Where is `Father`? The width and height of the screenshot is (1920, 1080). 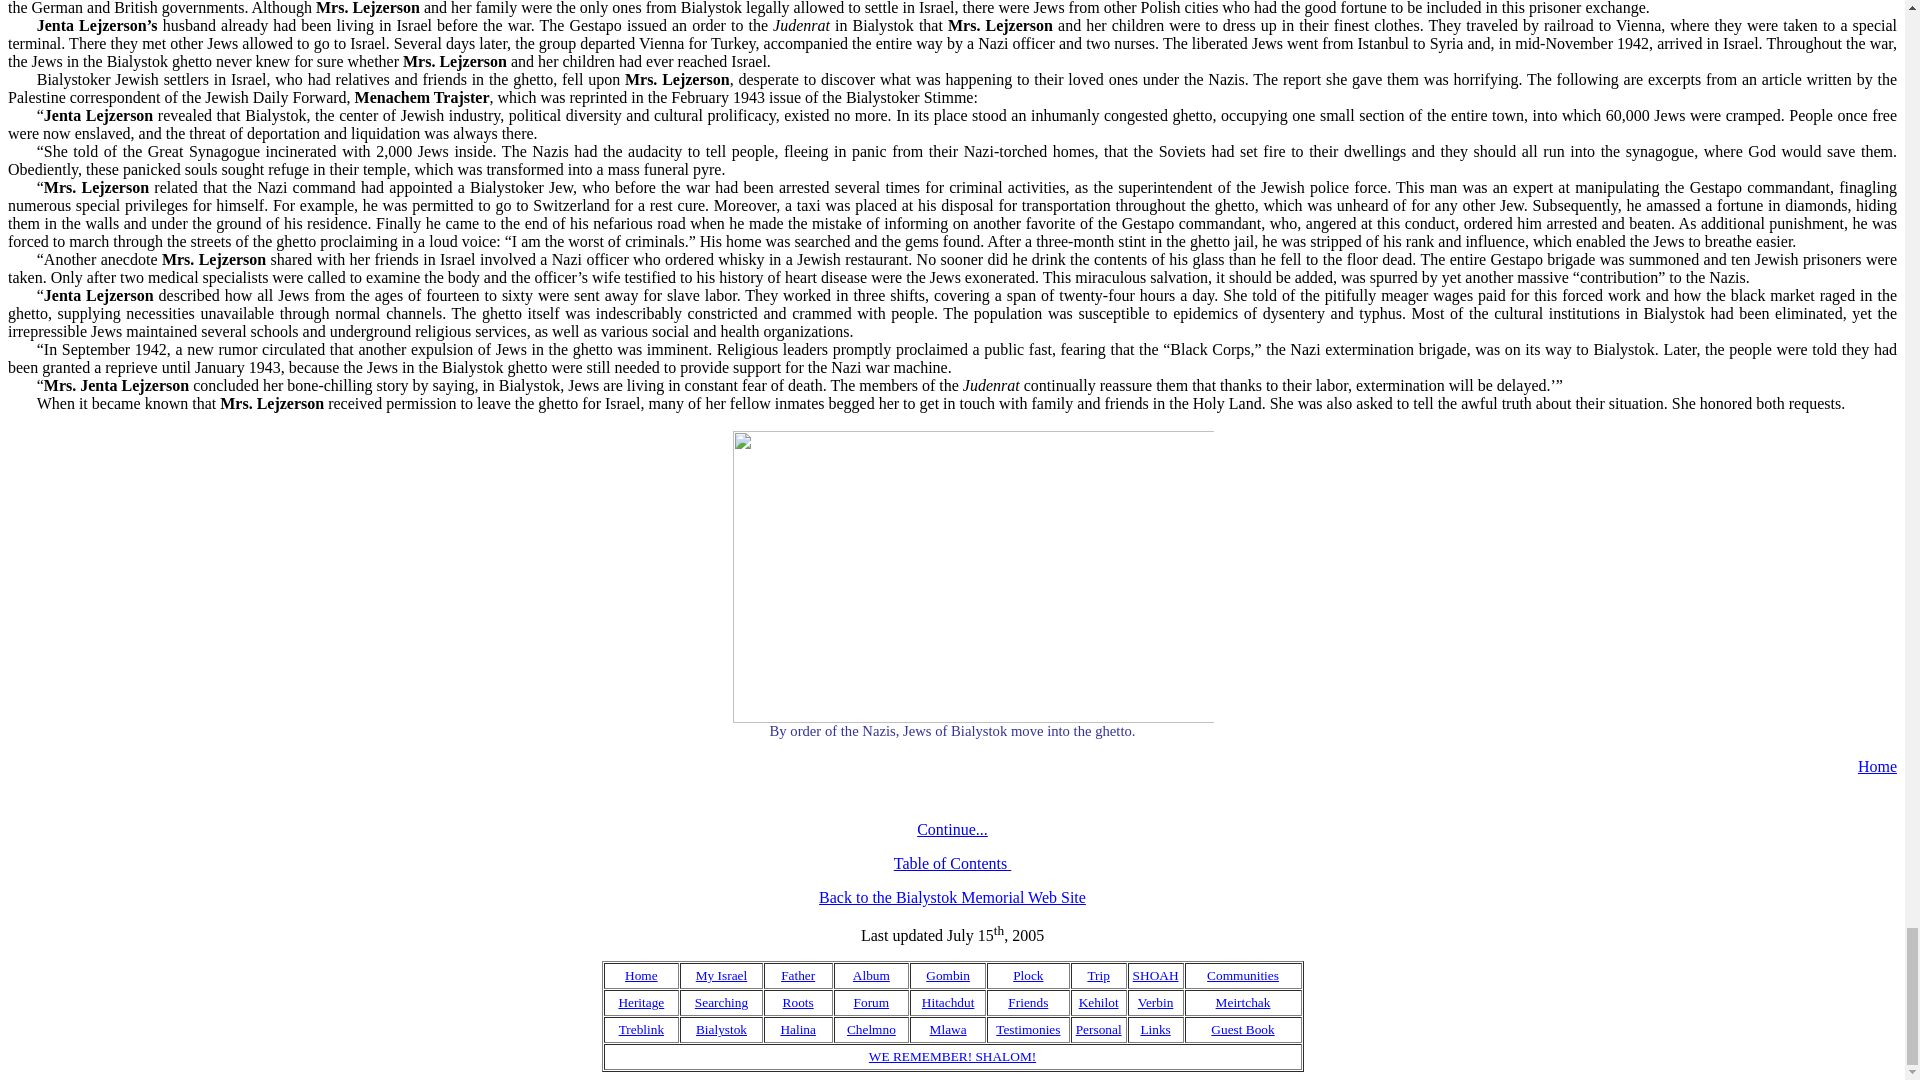 Father is located at coordinates (798, 974).